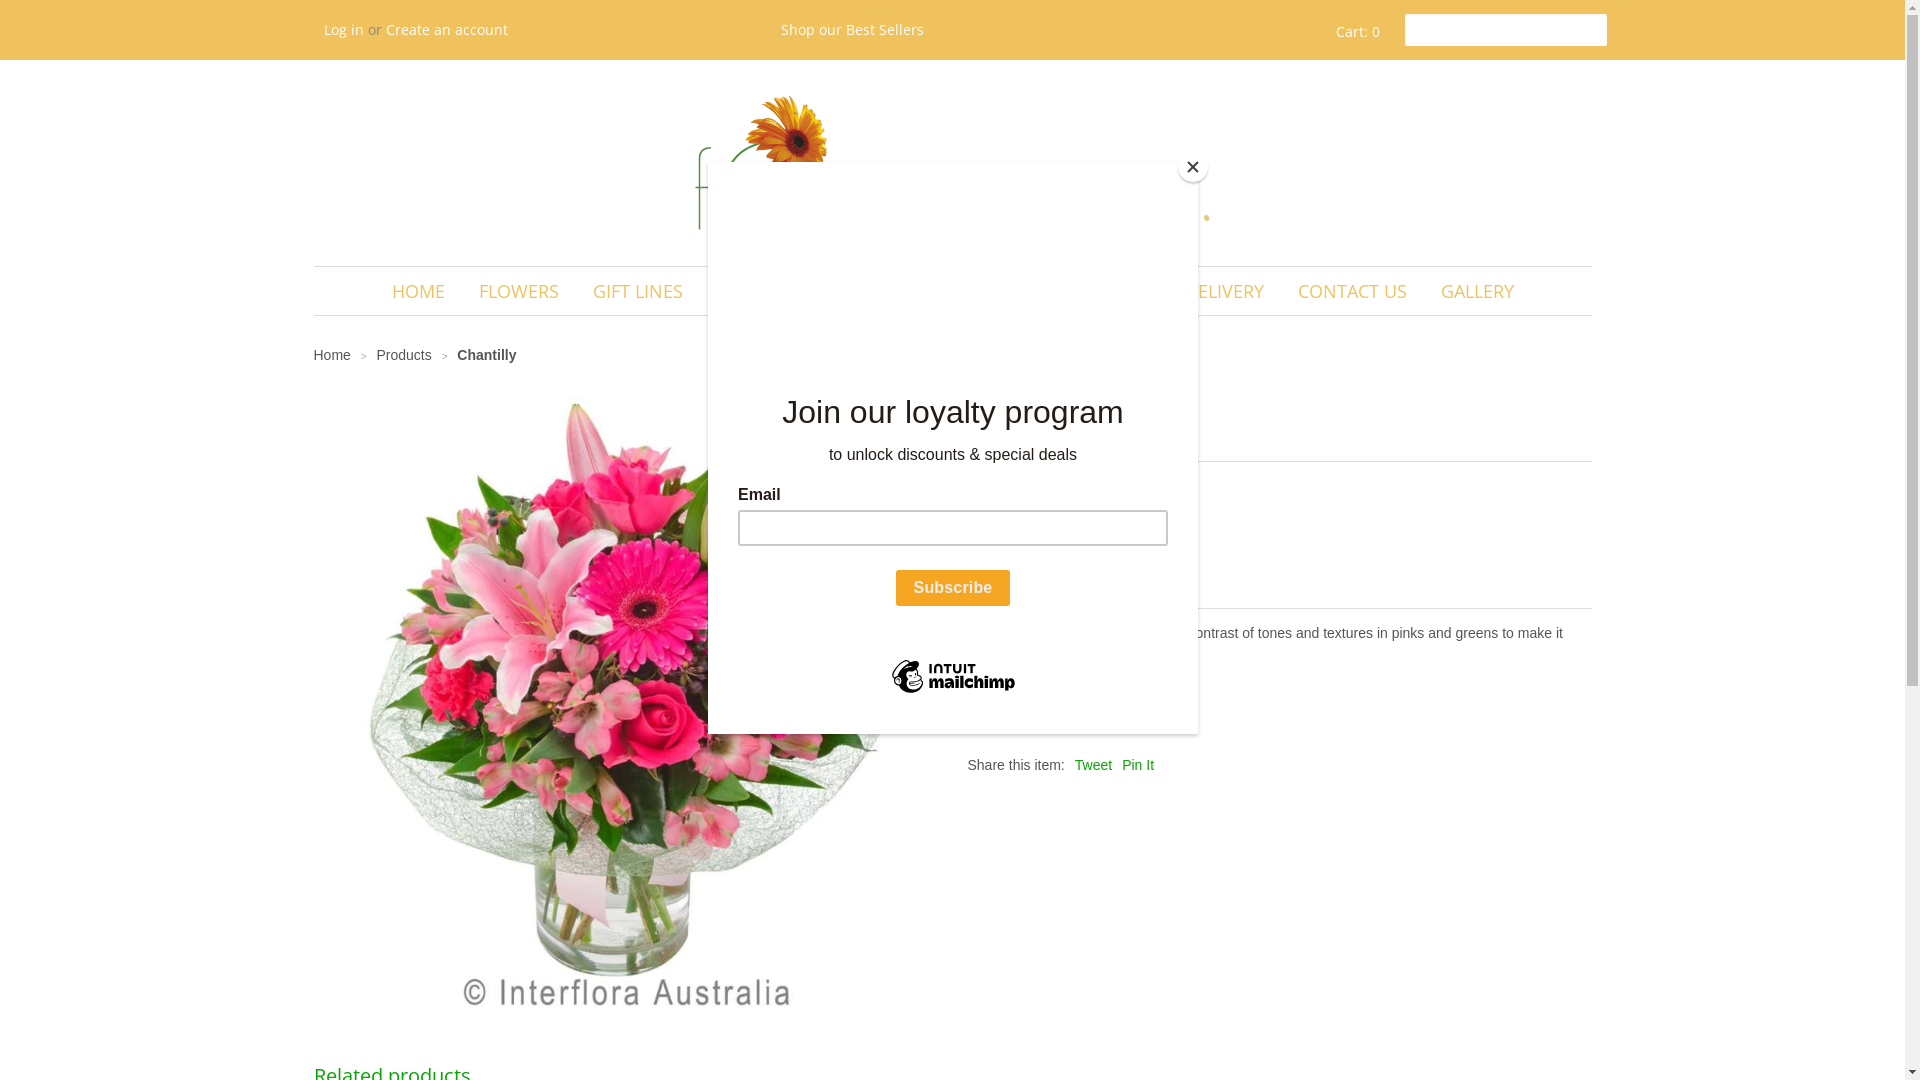 The height and width of the screenshot is (1080, 1920). I want to click on GIFT LINES, so click(638, 291).